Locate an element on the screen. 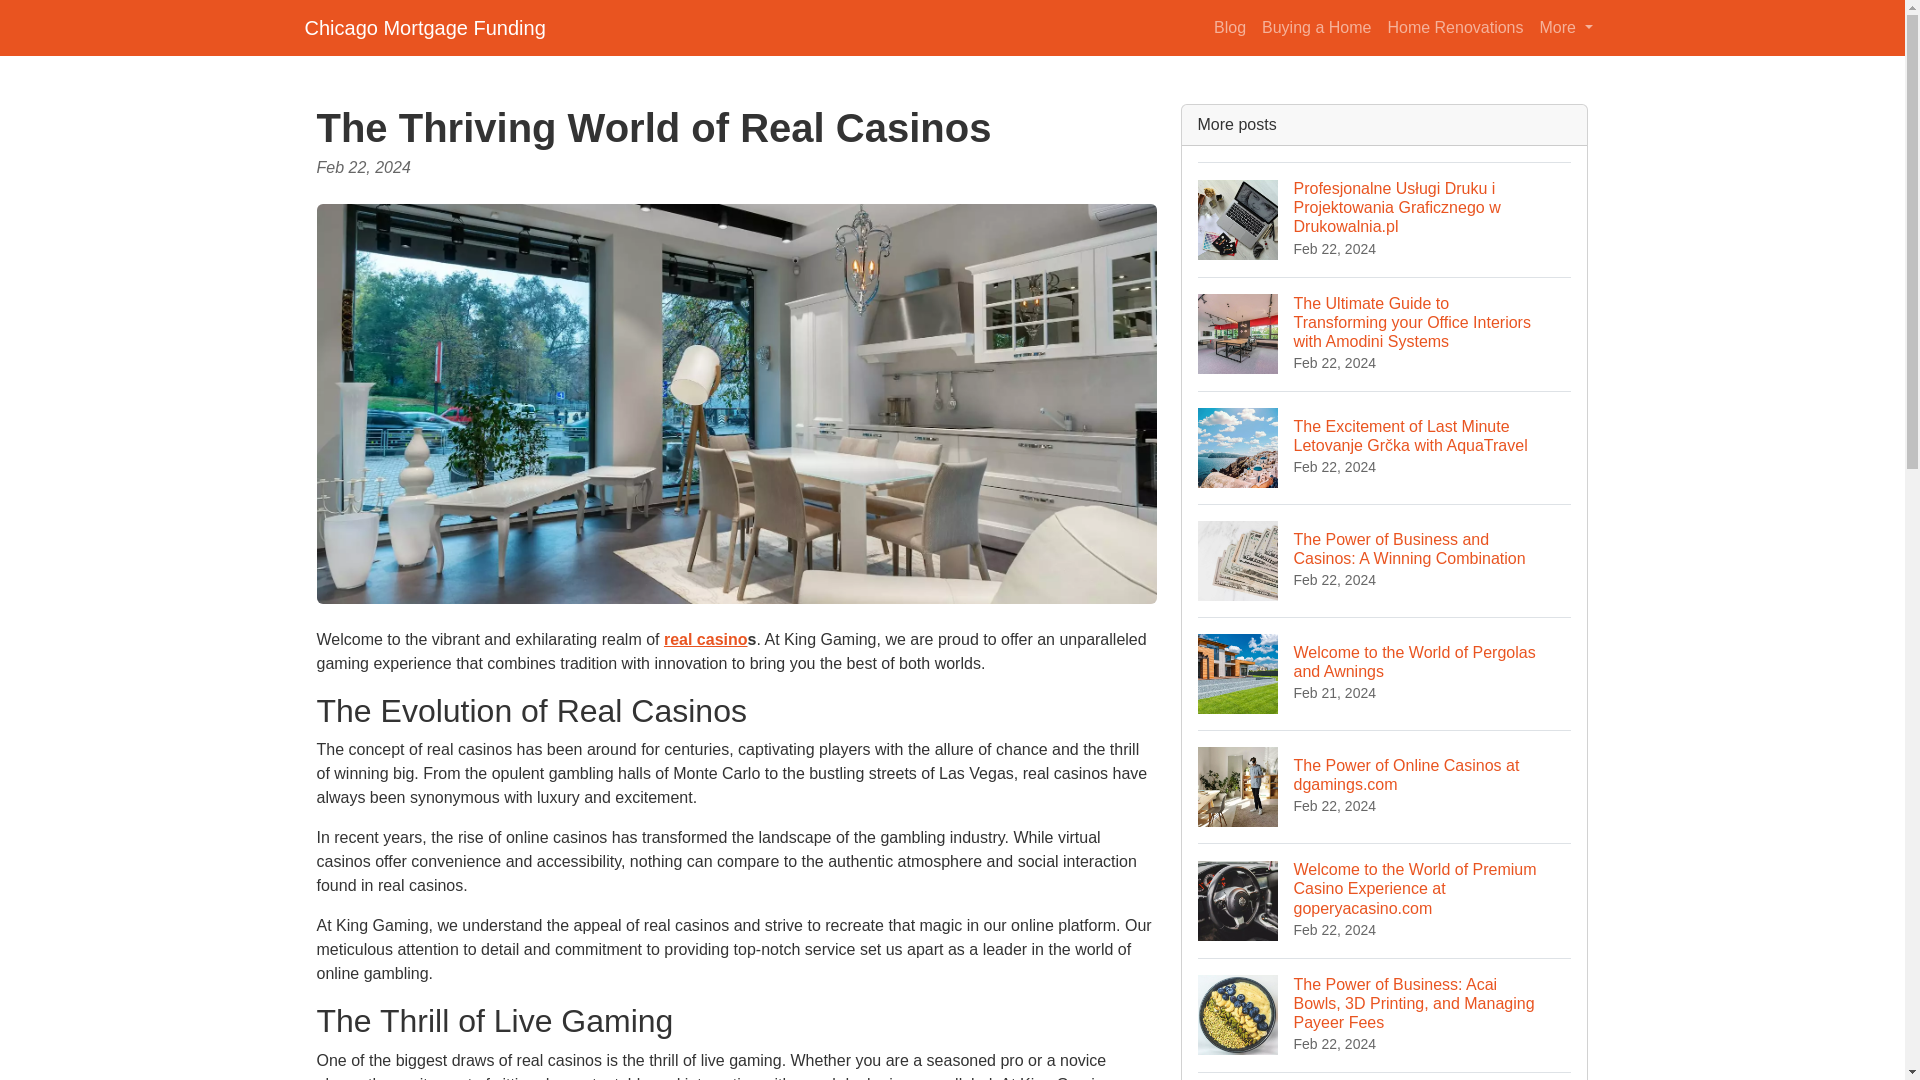 Image resolution: width=1920 pixels, height=1080 pixels. real casino is located at coordinates (706, 639).